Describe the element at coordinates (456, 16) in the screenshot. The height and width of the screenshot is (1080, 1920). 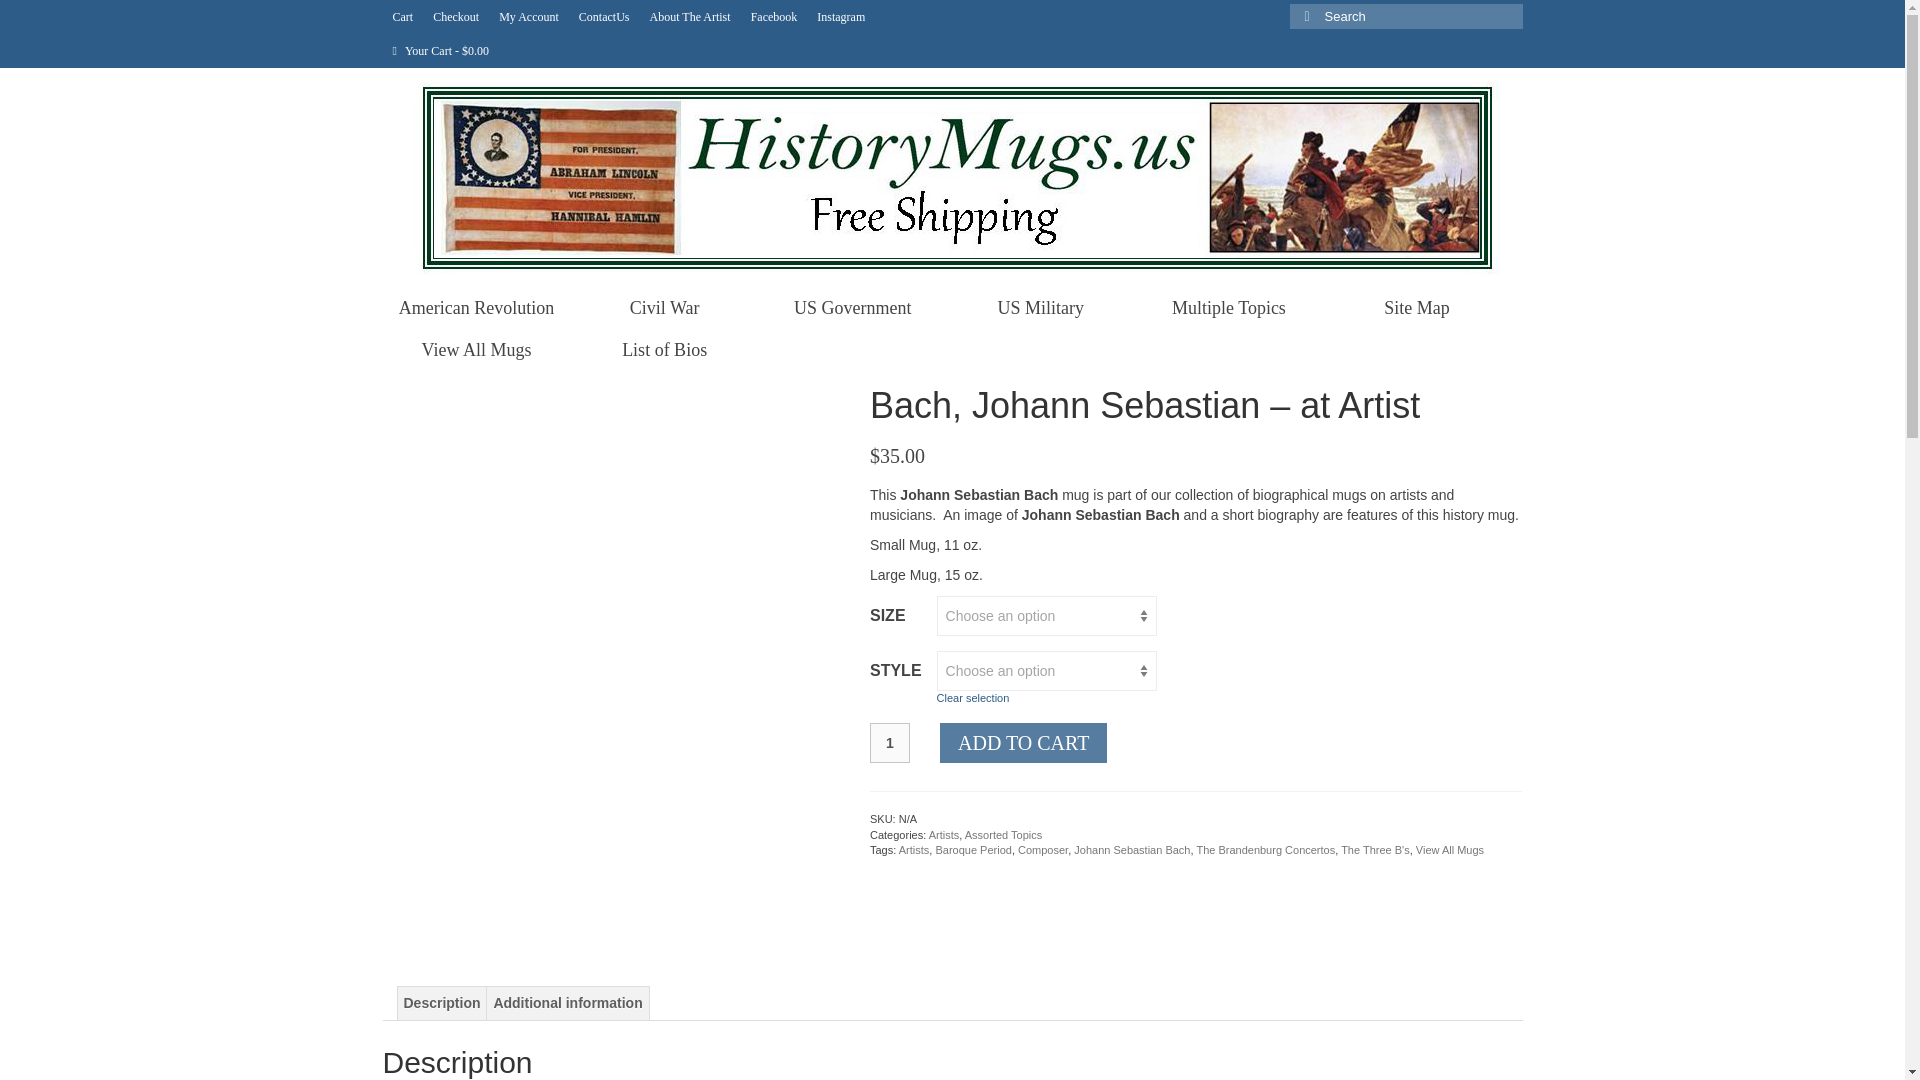
I see `Checkout` at that location.